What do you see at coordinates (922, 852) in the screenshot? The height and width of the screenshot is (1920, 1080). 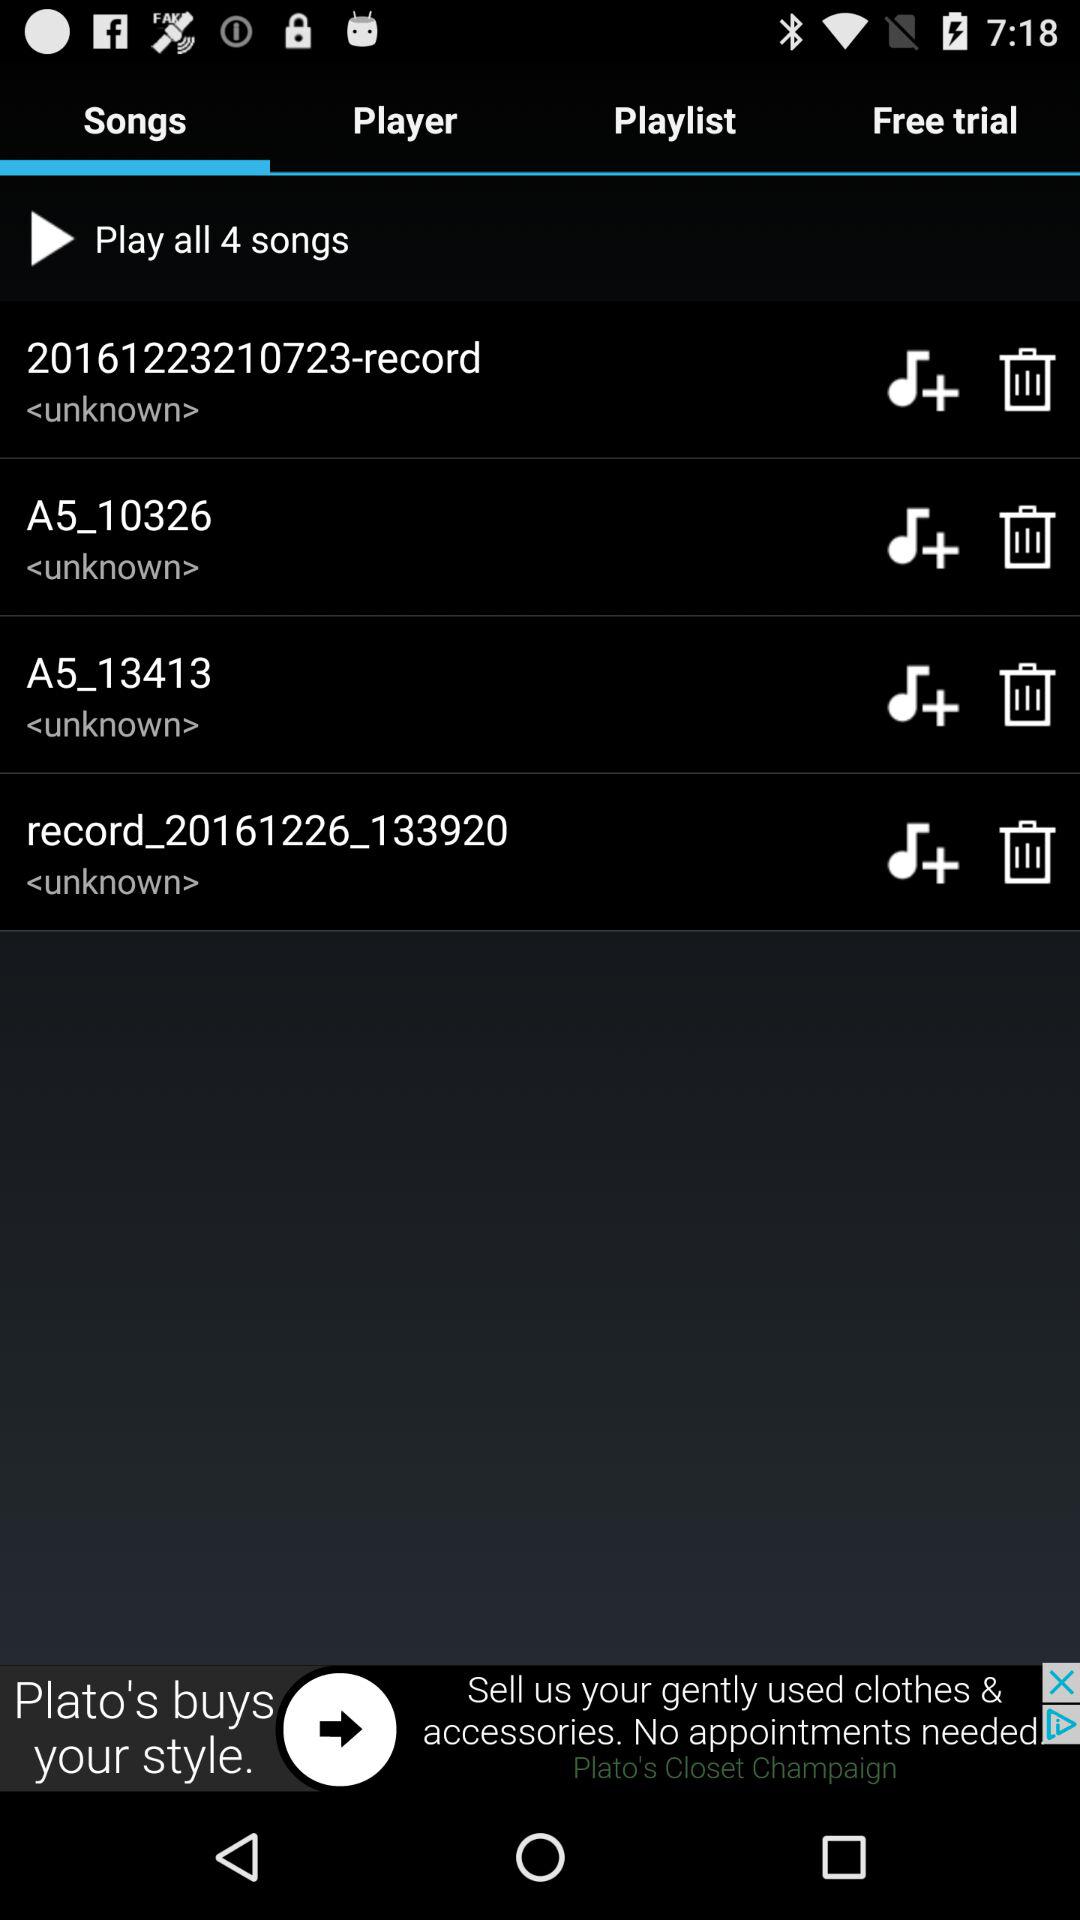 I see `add a song` at bounding box center [922, 852].